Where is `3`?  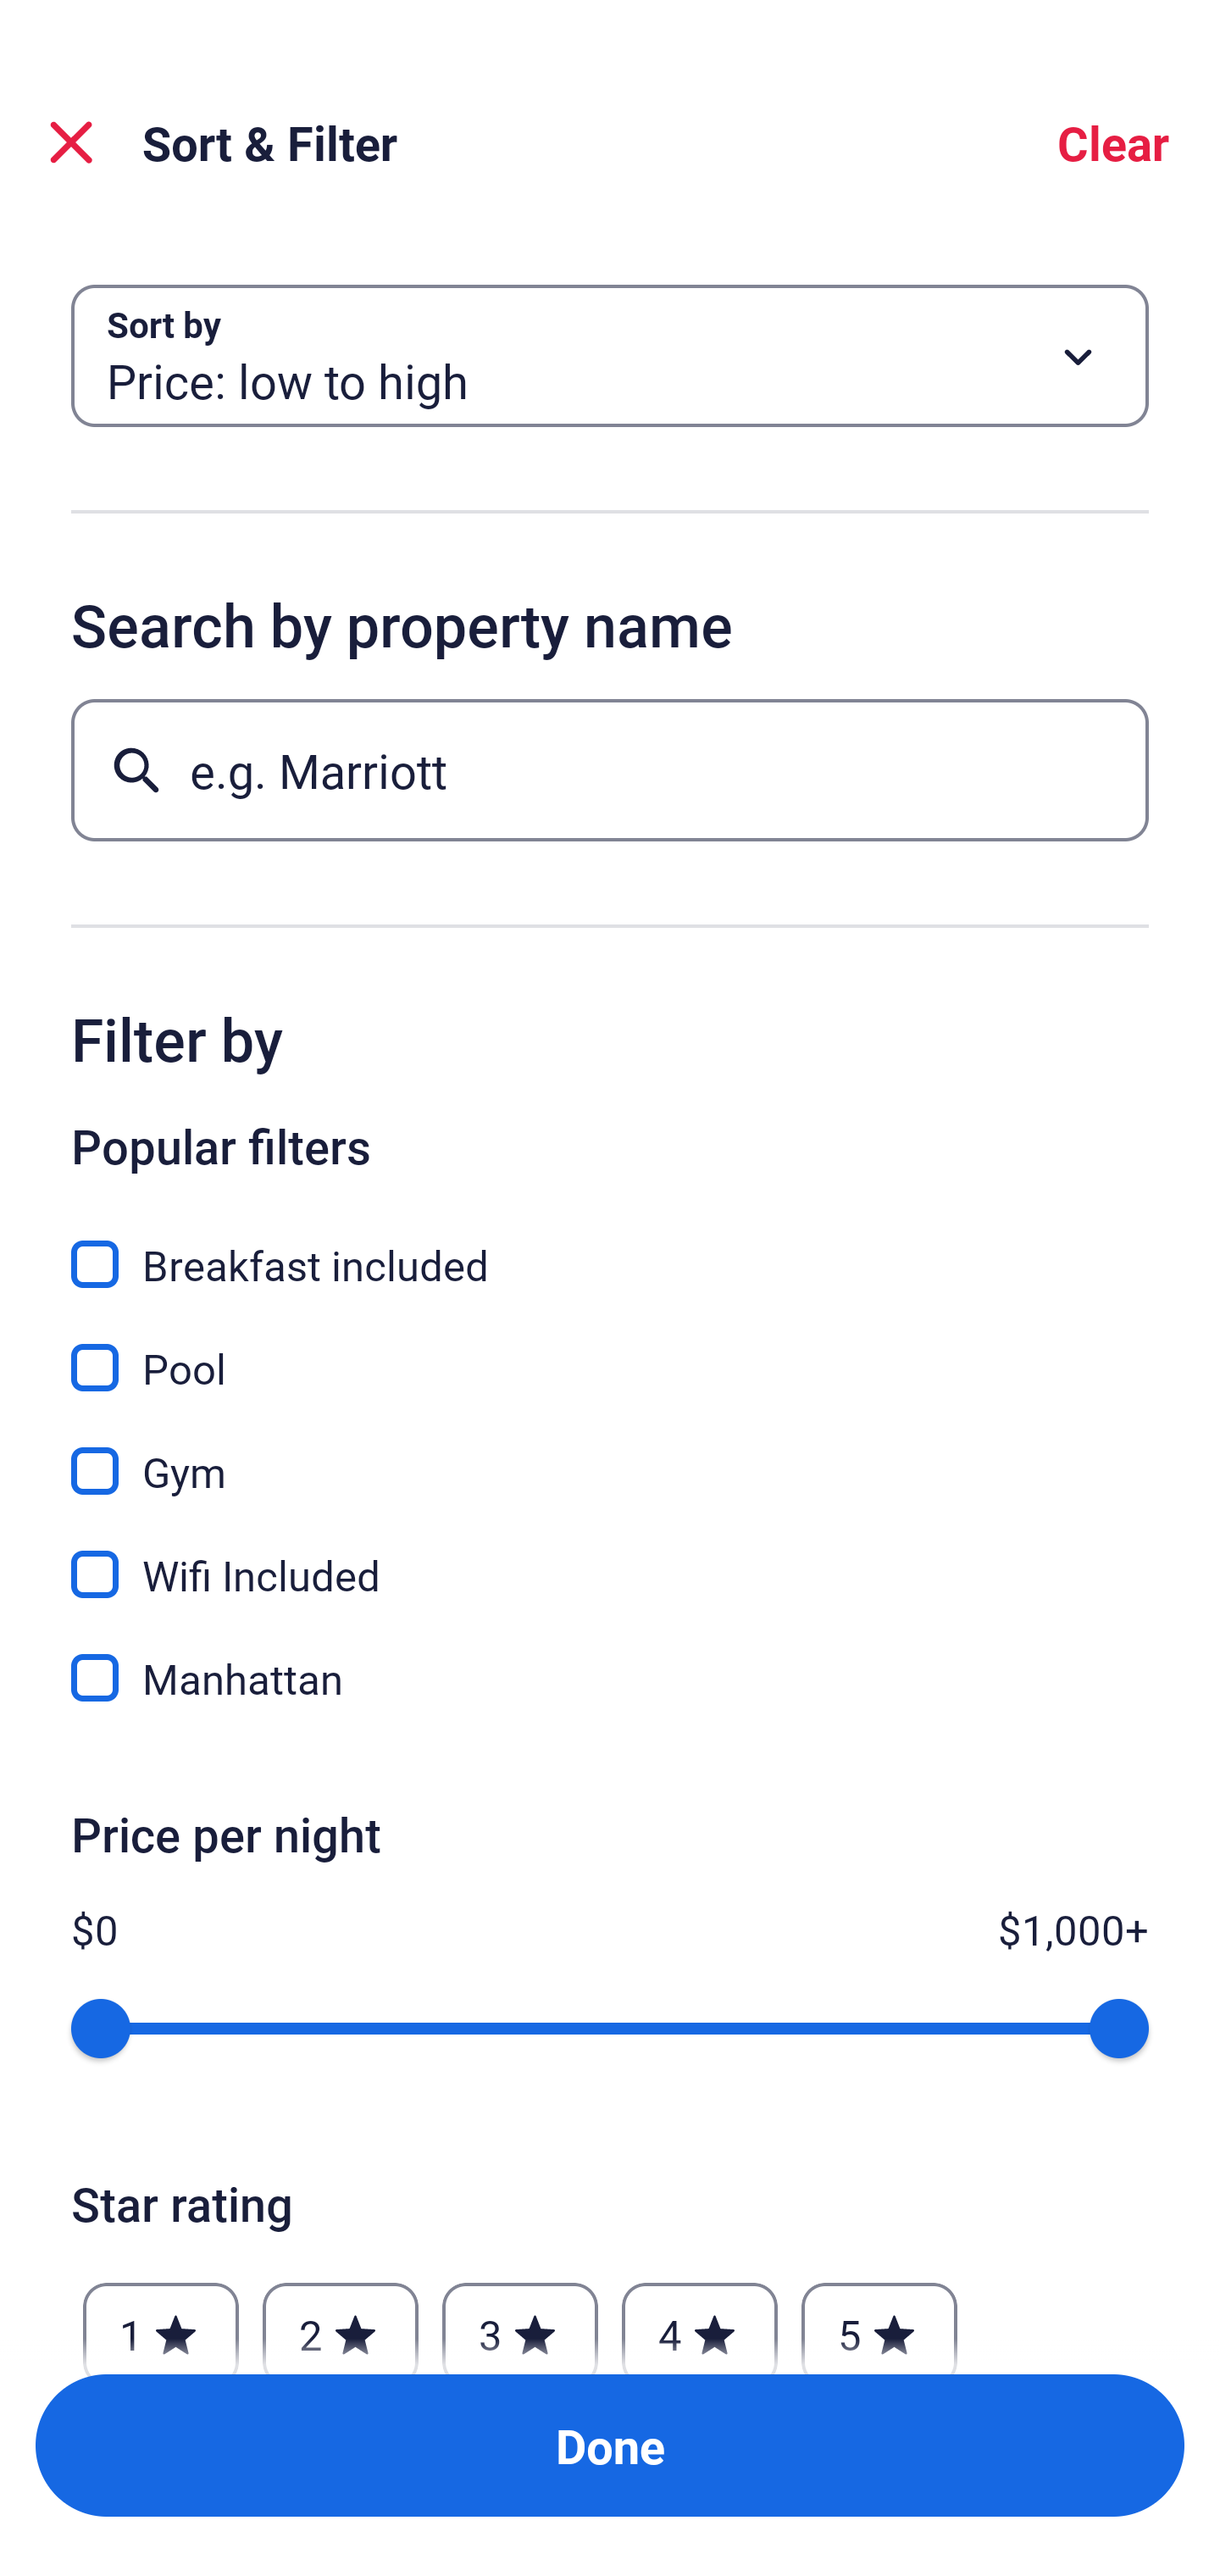 3 is located at coordinates (519, 2319).